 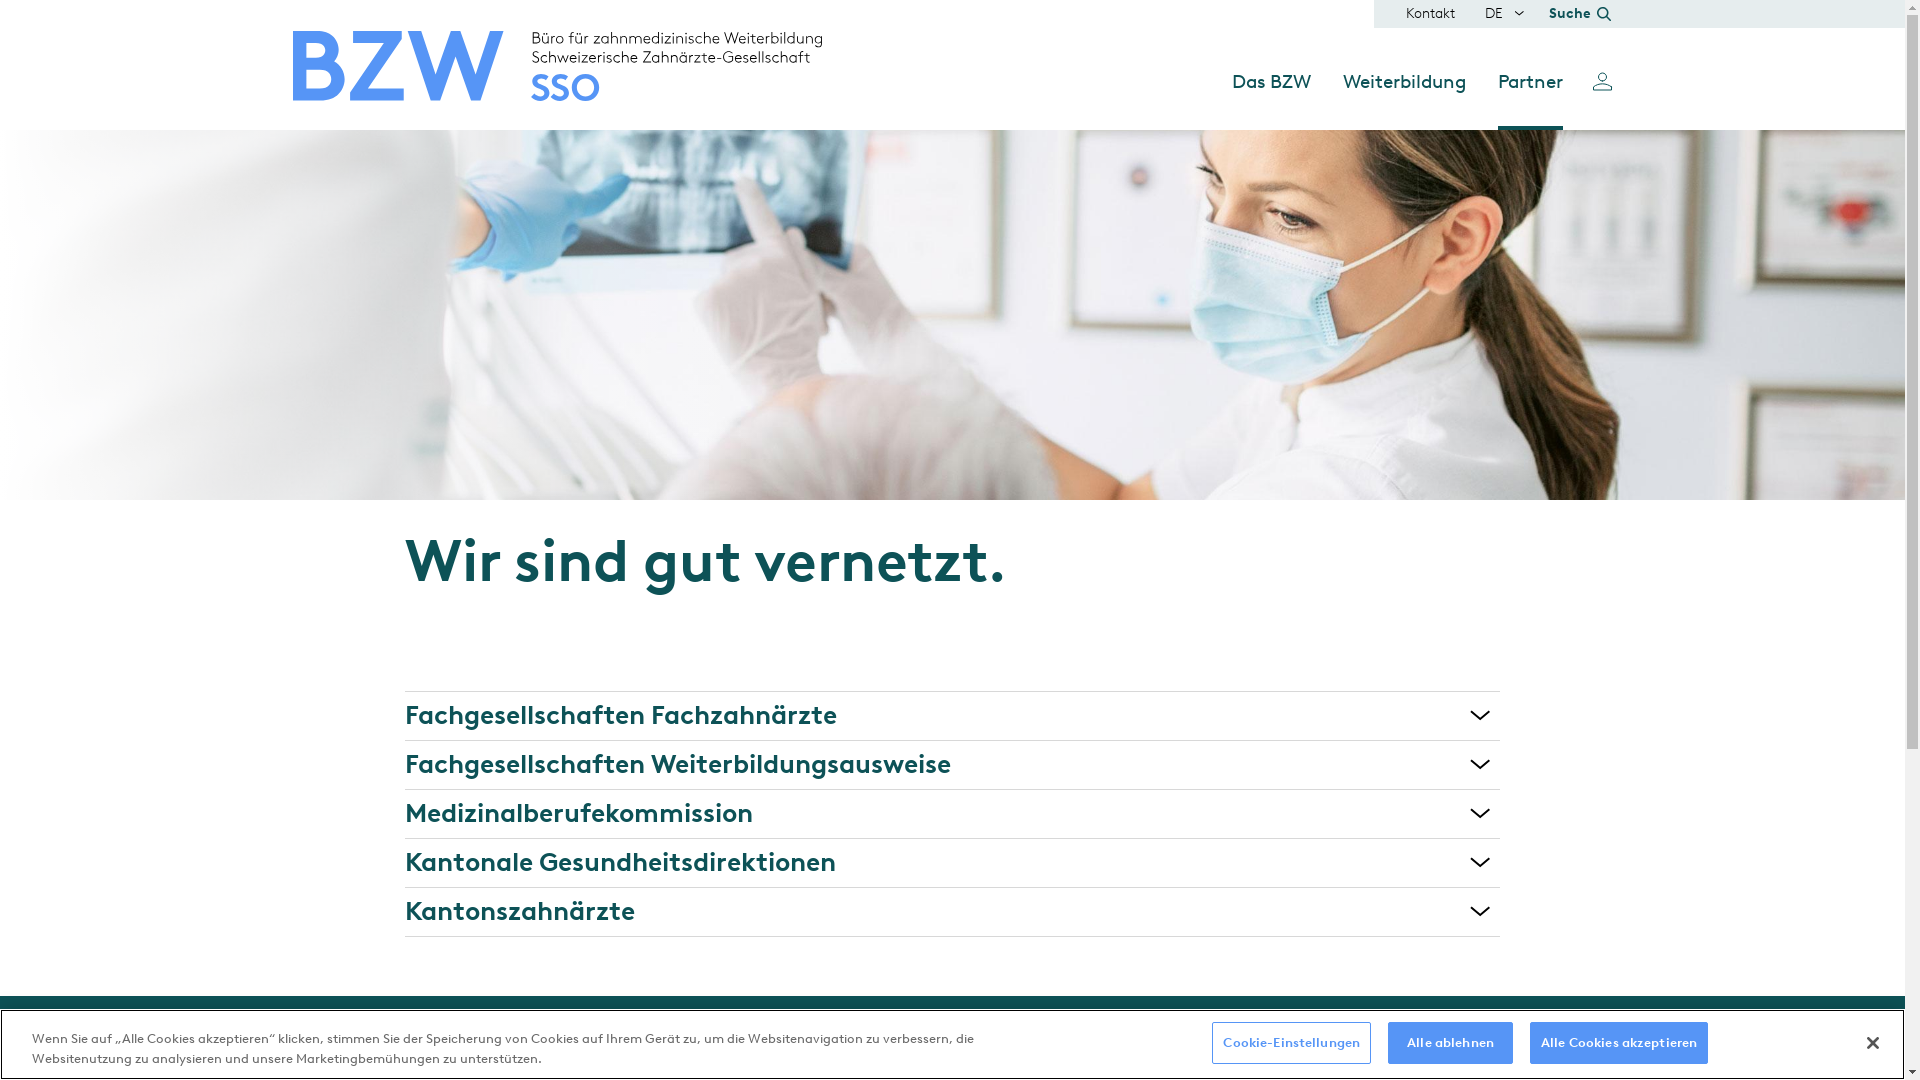 I want to click on Cookie-Einstellungen, so click(x=1292, y=1043).